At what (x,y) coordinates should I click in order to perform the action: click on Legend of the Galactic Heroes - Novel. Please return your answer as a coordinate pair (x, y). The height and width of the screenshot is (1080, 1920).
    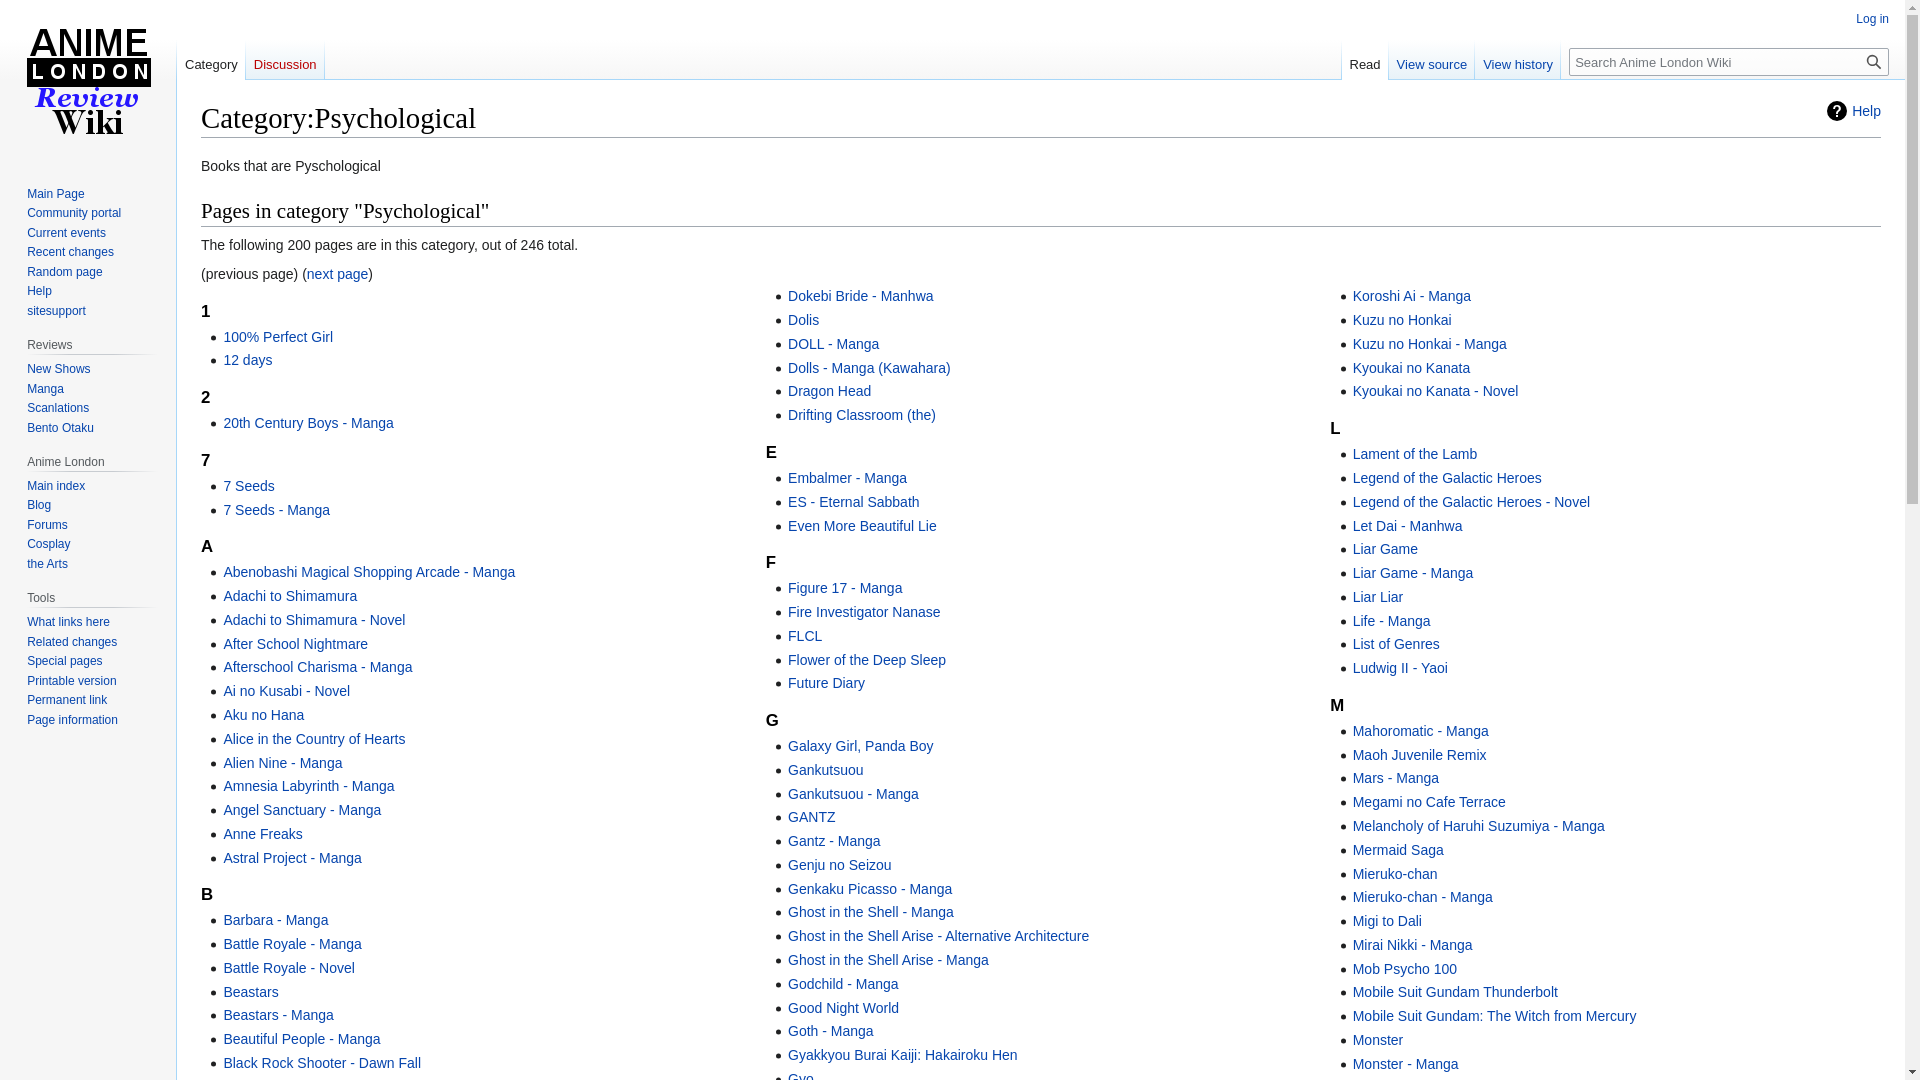
    Looking at the image, I should click on (1472, 502).